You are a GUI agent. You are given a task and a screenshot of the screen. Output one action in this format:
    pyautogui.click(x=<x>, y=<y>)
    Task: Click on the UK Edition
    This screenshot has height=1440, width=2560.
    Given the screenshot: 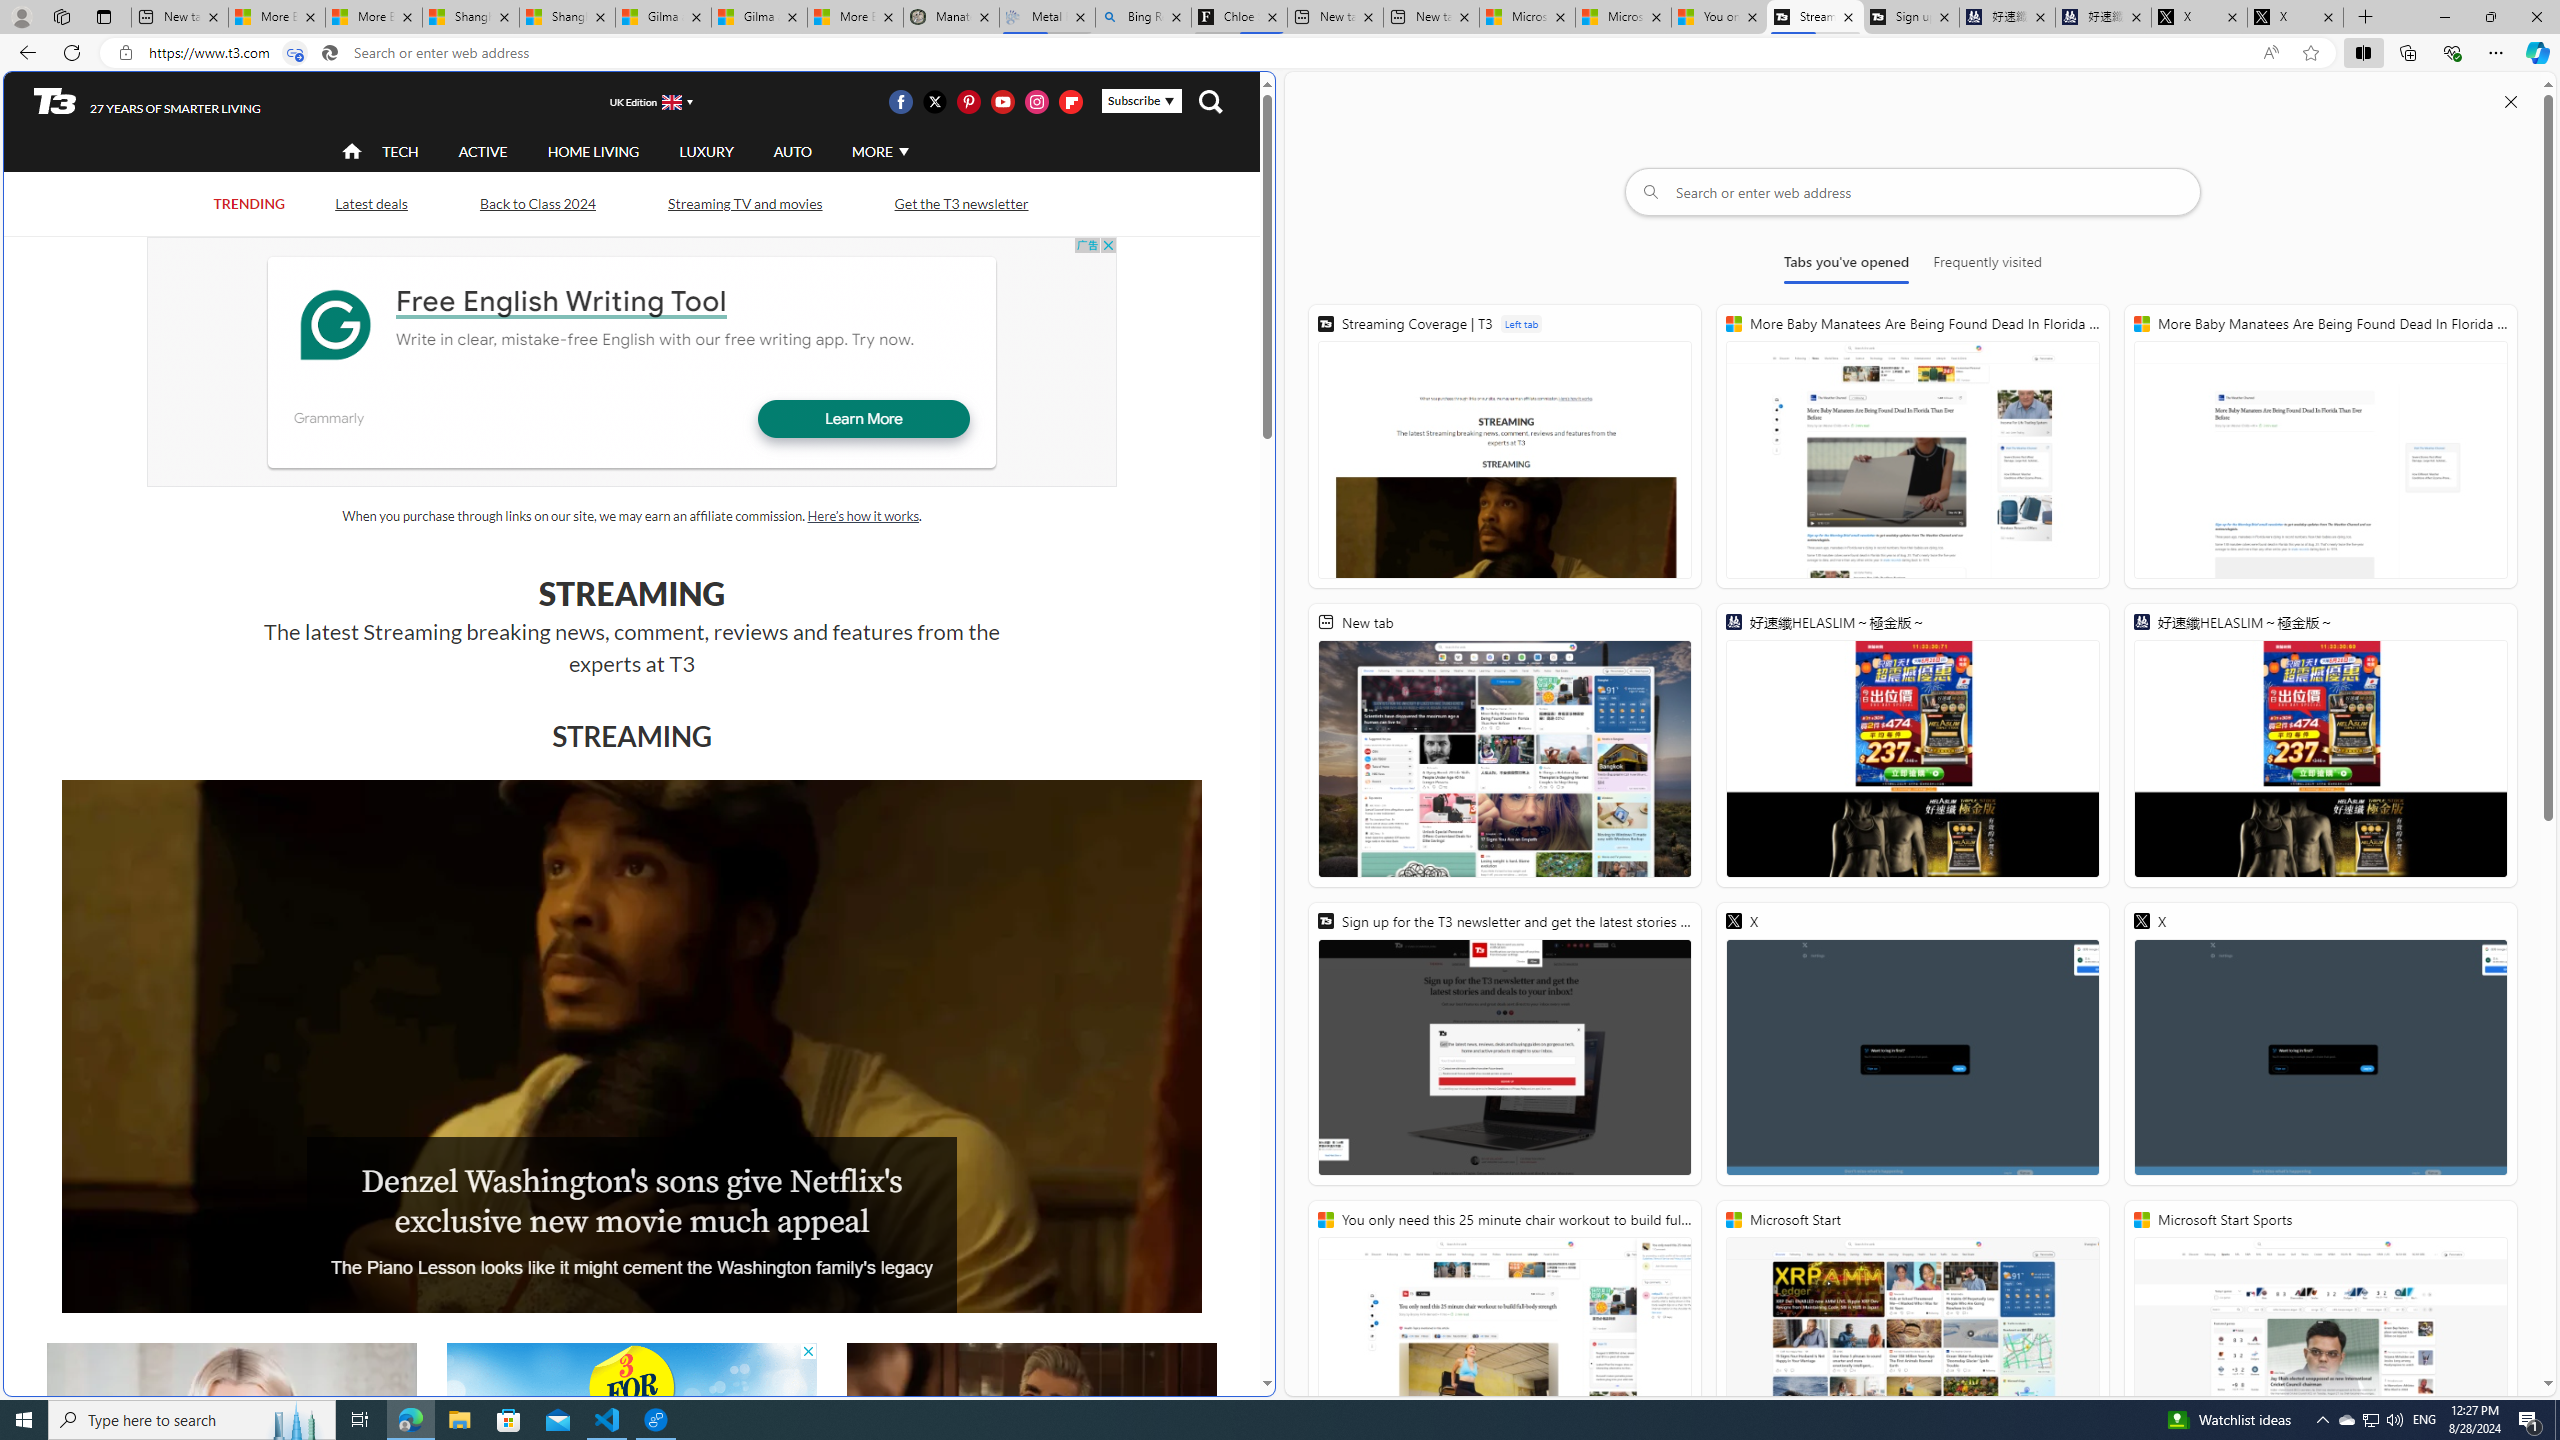 What is the action you would take?
    pyautogui.click(x=642, y=102)
    